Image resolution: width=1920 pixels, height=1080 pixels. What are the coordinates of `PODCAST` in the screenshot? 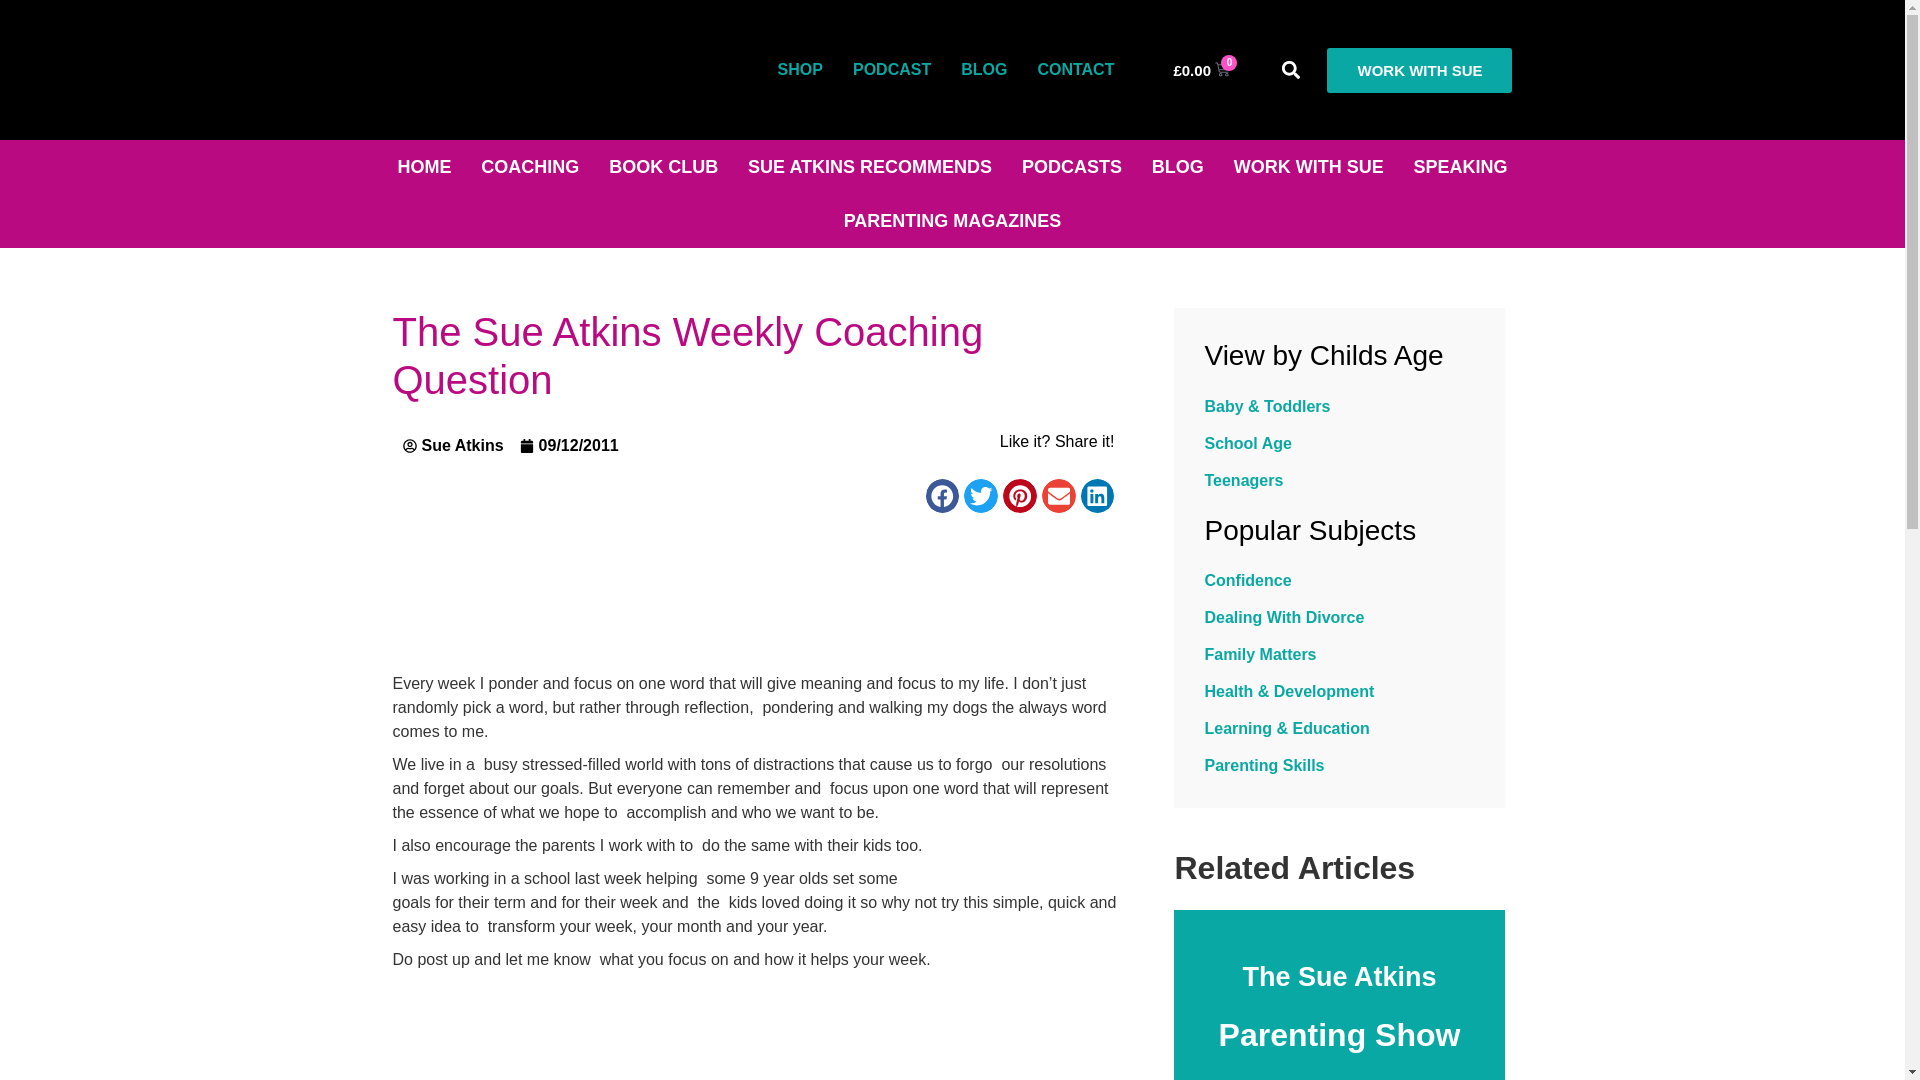 It's located at (892, 70).